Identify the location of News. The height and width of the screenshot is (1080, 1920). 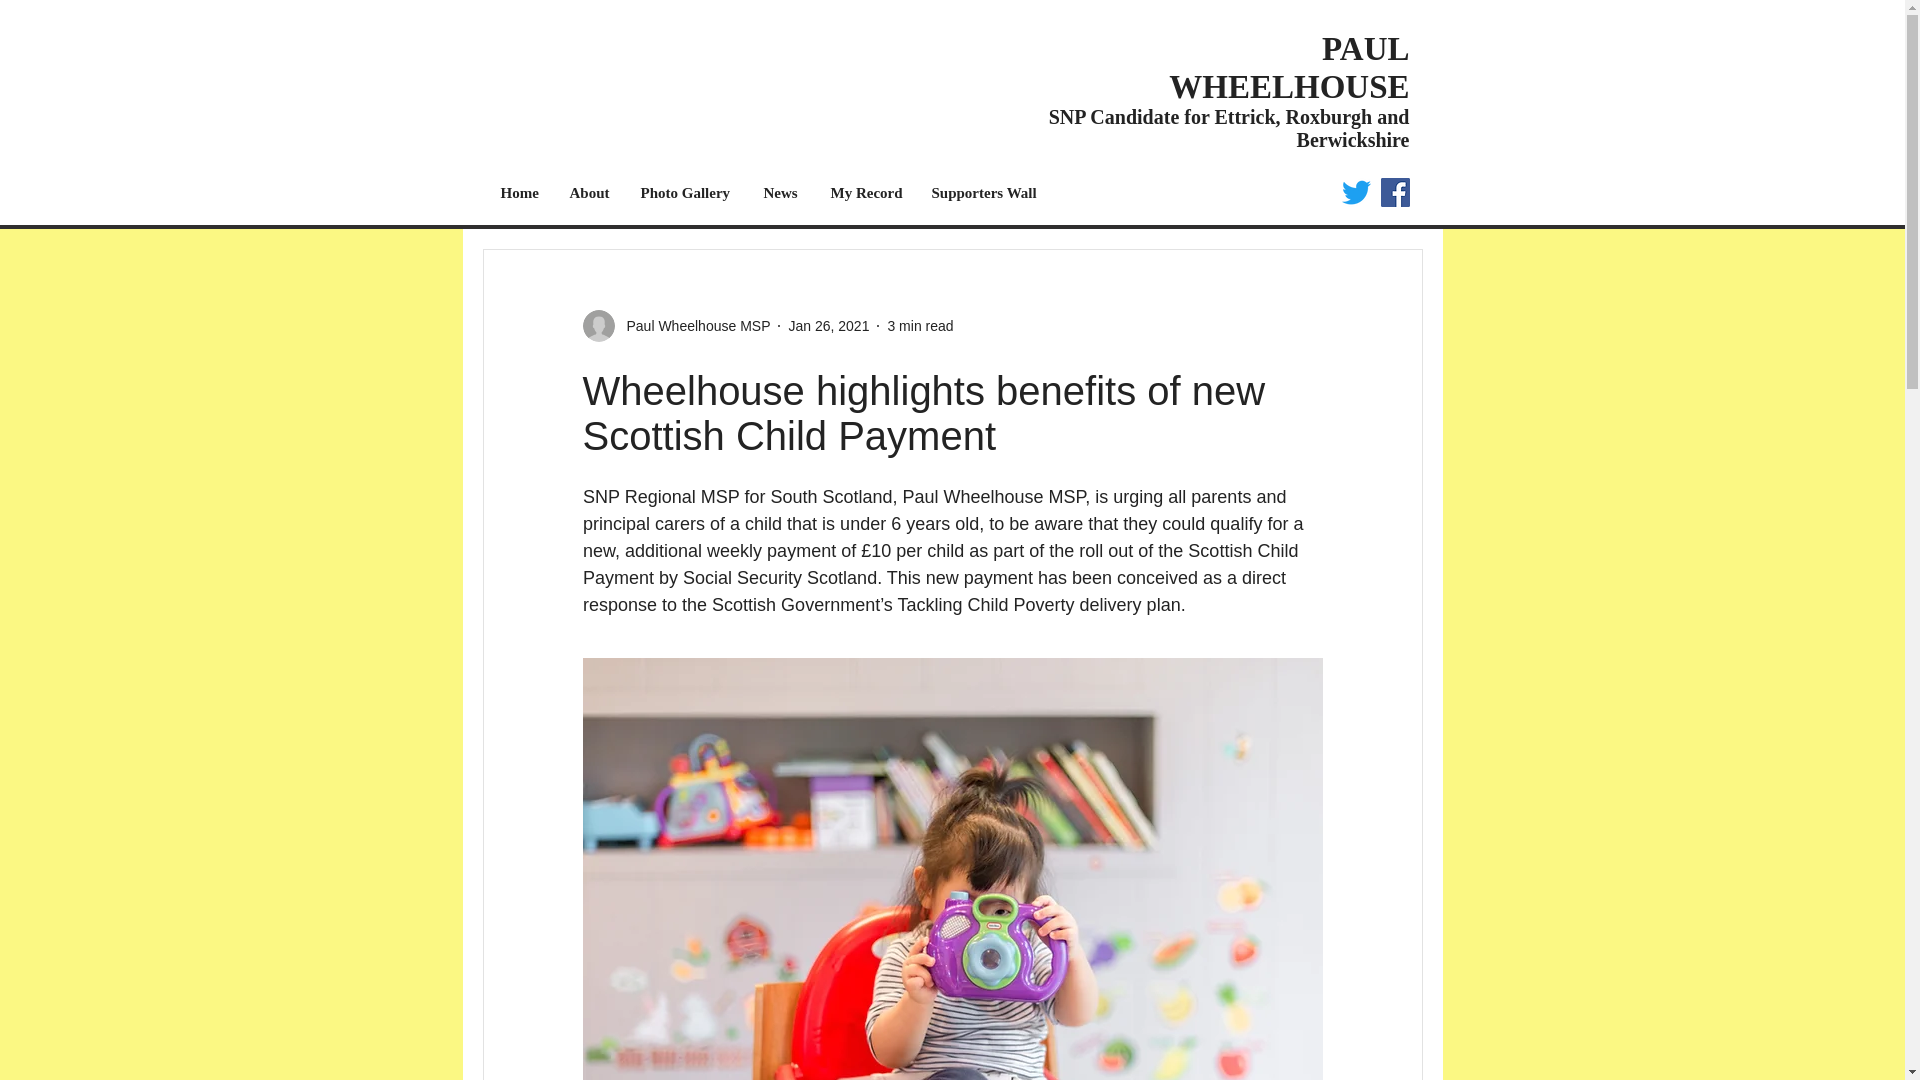
(781, 193).